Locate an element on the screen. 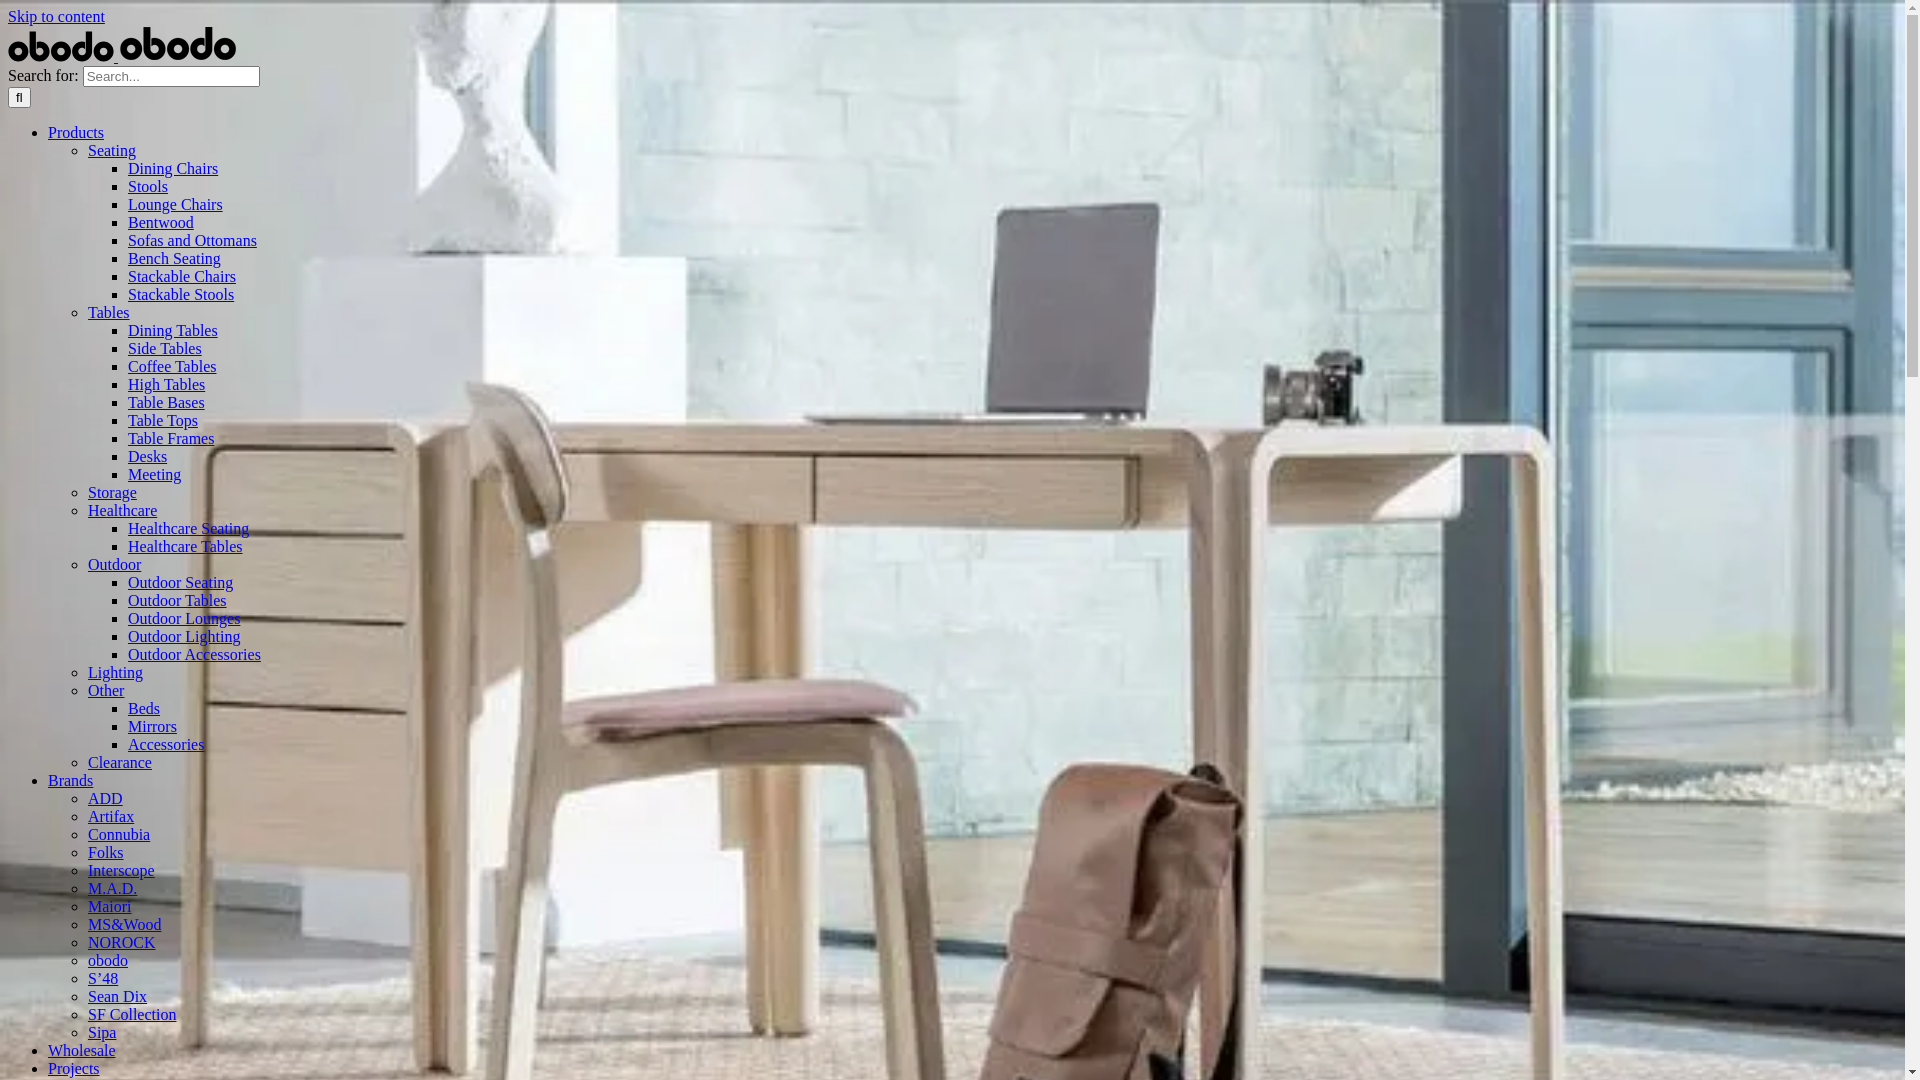 The image size is (1920, 1080). Healthcare Tables is located at coordinates (186, 546).